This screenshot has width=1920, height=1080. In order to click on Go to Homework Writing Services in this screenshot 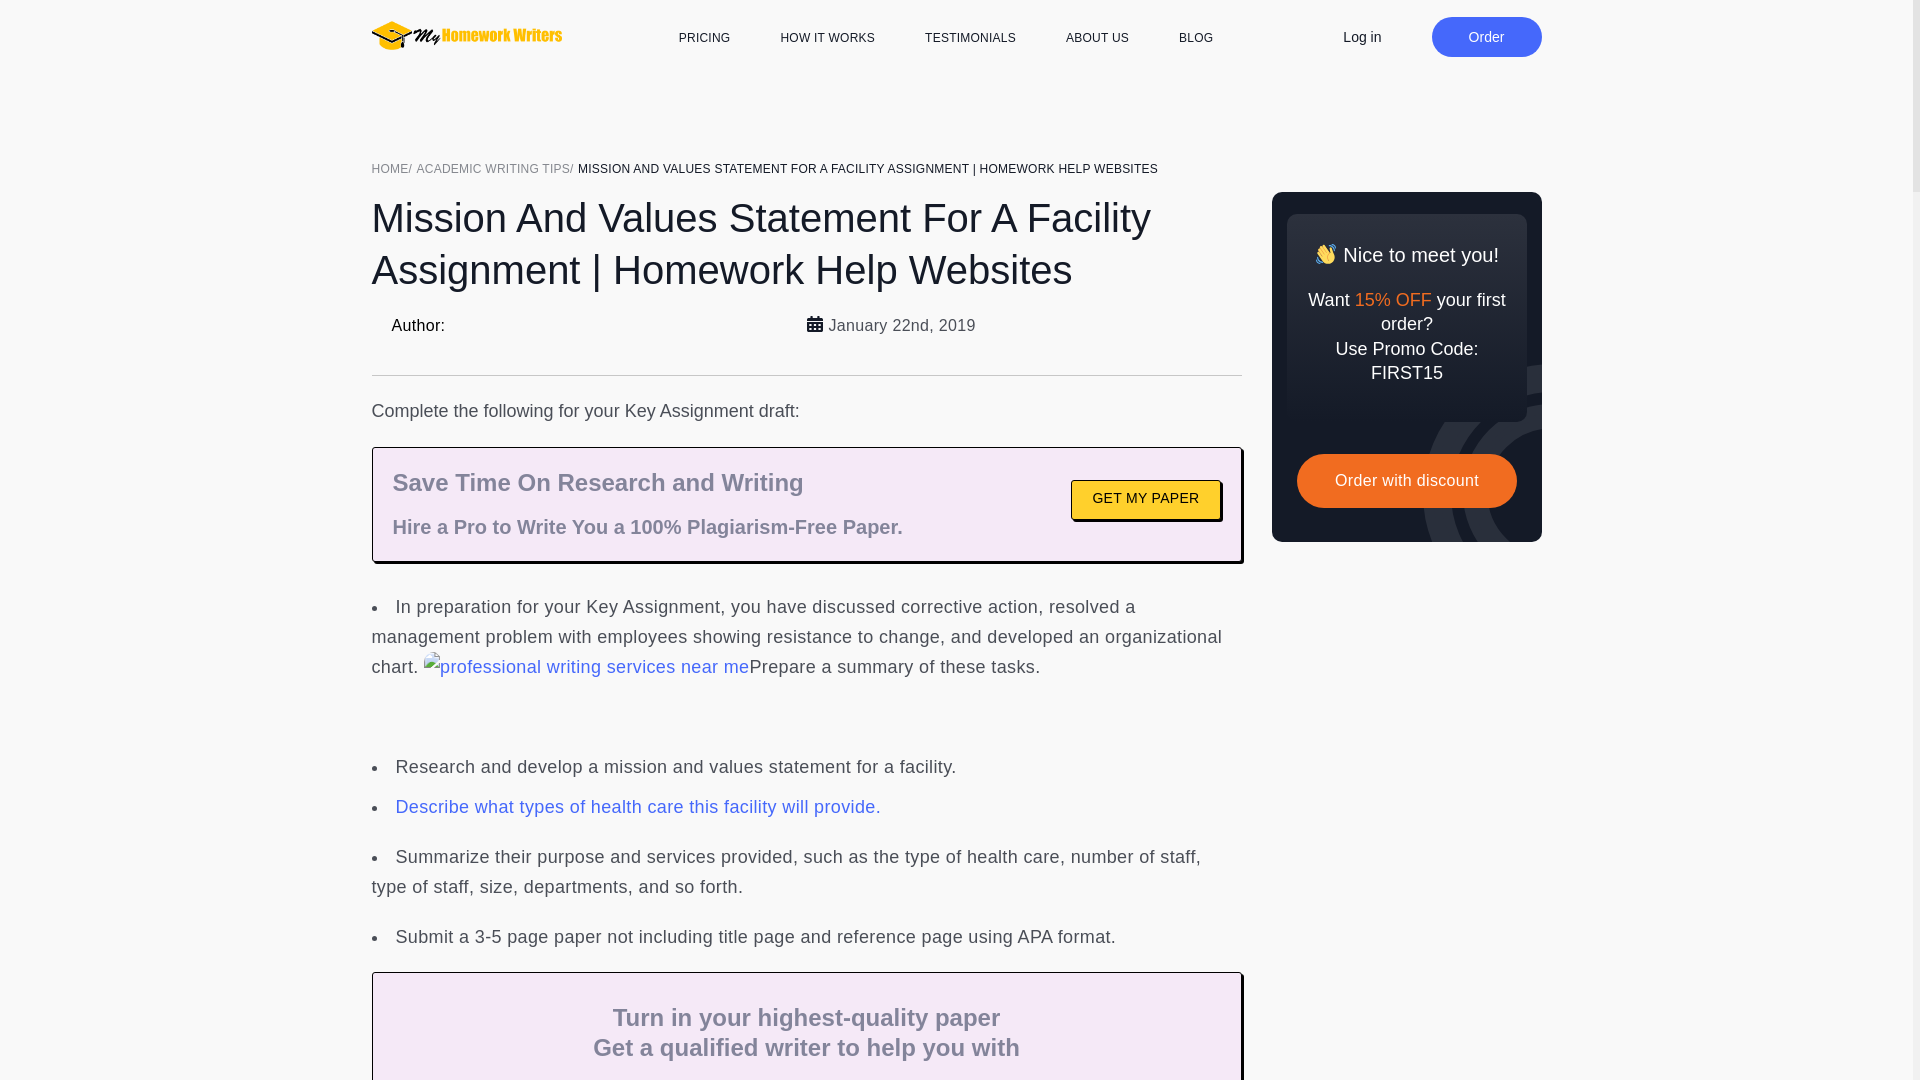, I will do `click(394, 167)`.